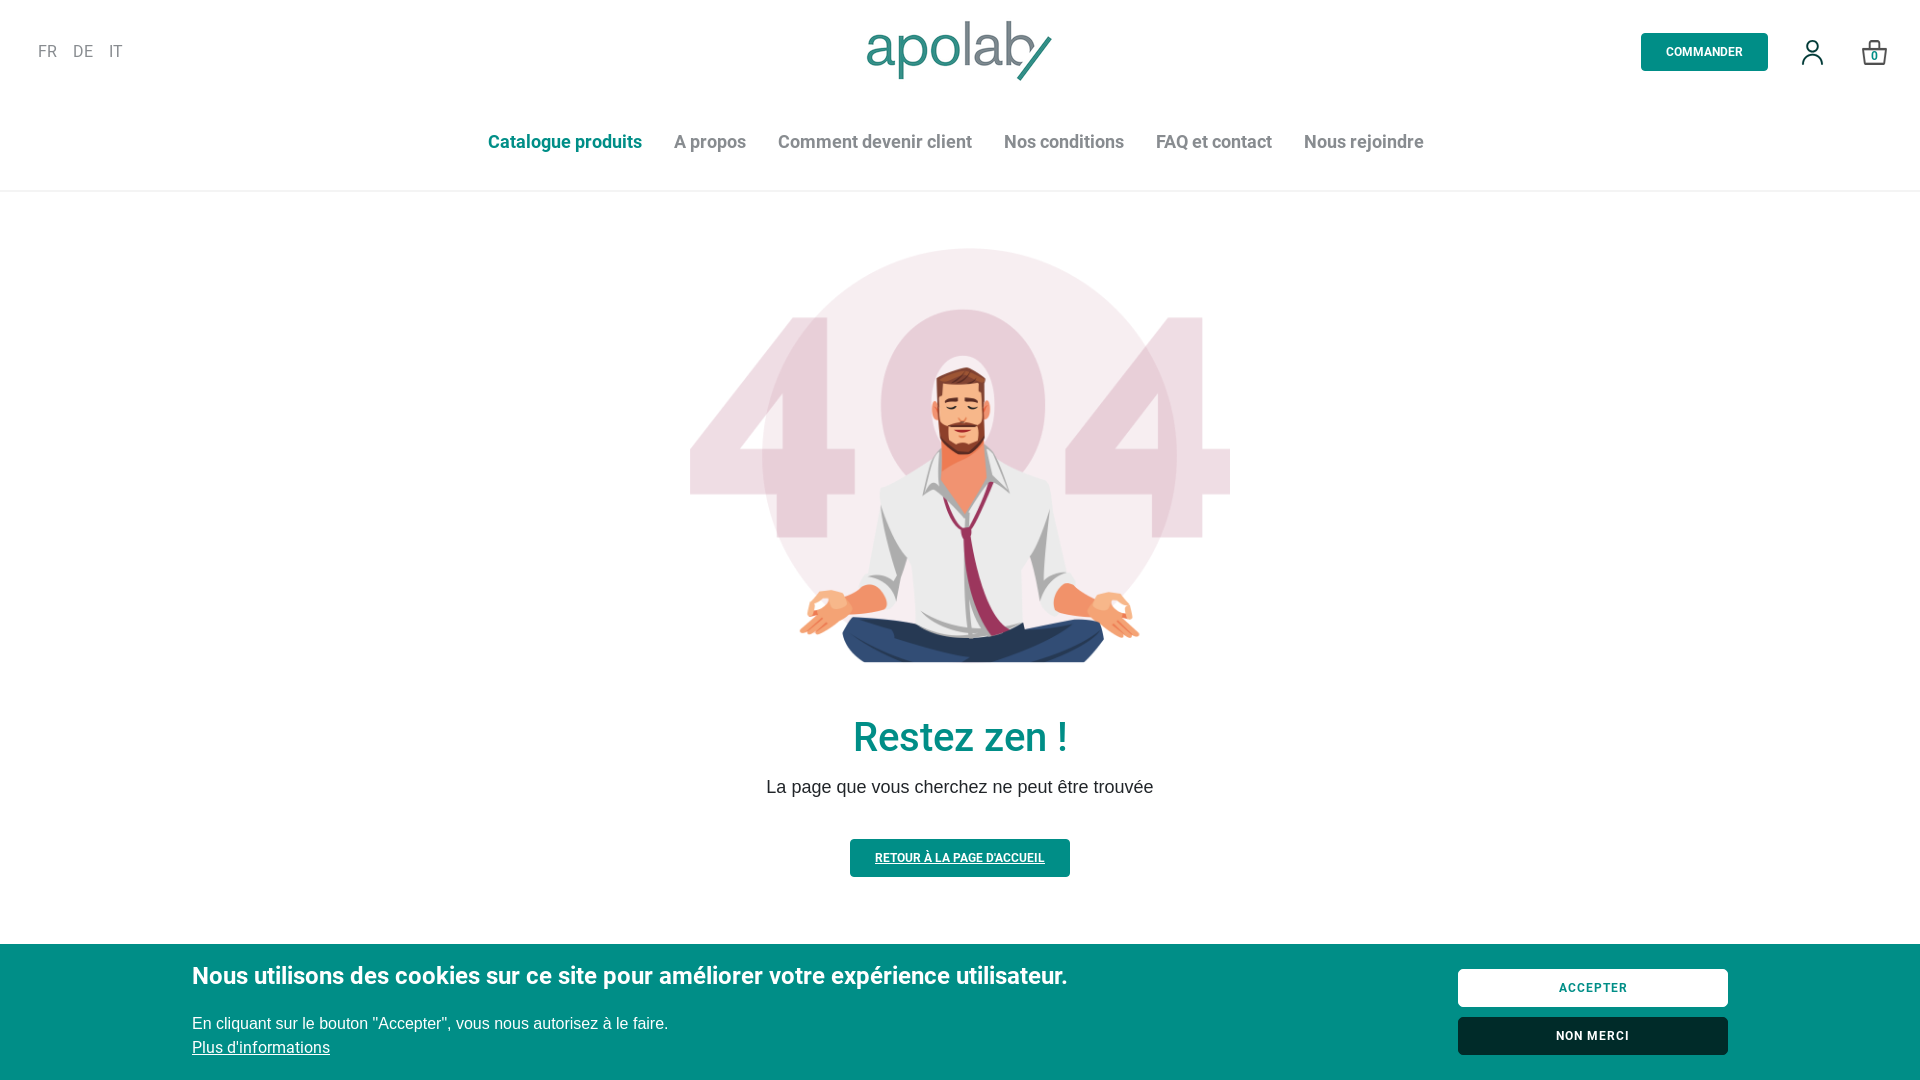 Image resolution: width=1920 pixels, height=1080 pixels. What do you see at coordinates (1064, 142) in the screenshot?
I see `Nos conditions` at bounding box center [1064, 142].